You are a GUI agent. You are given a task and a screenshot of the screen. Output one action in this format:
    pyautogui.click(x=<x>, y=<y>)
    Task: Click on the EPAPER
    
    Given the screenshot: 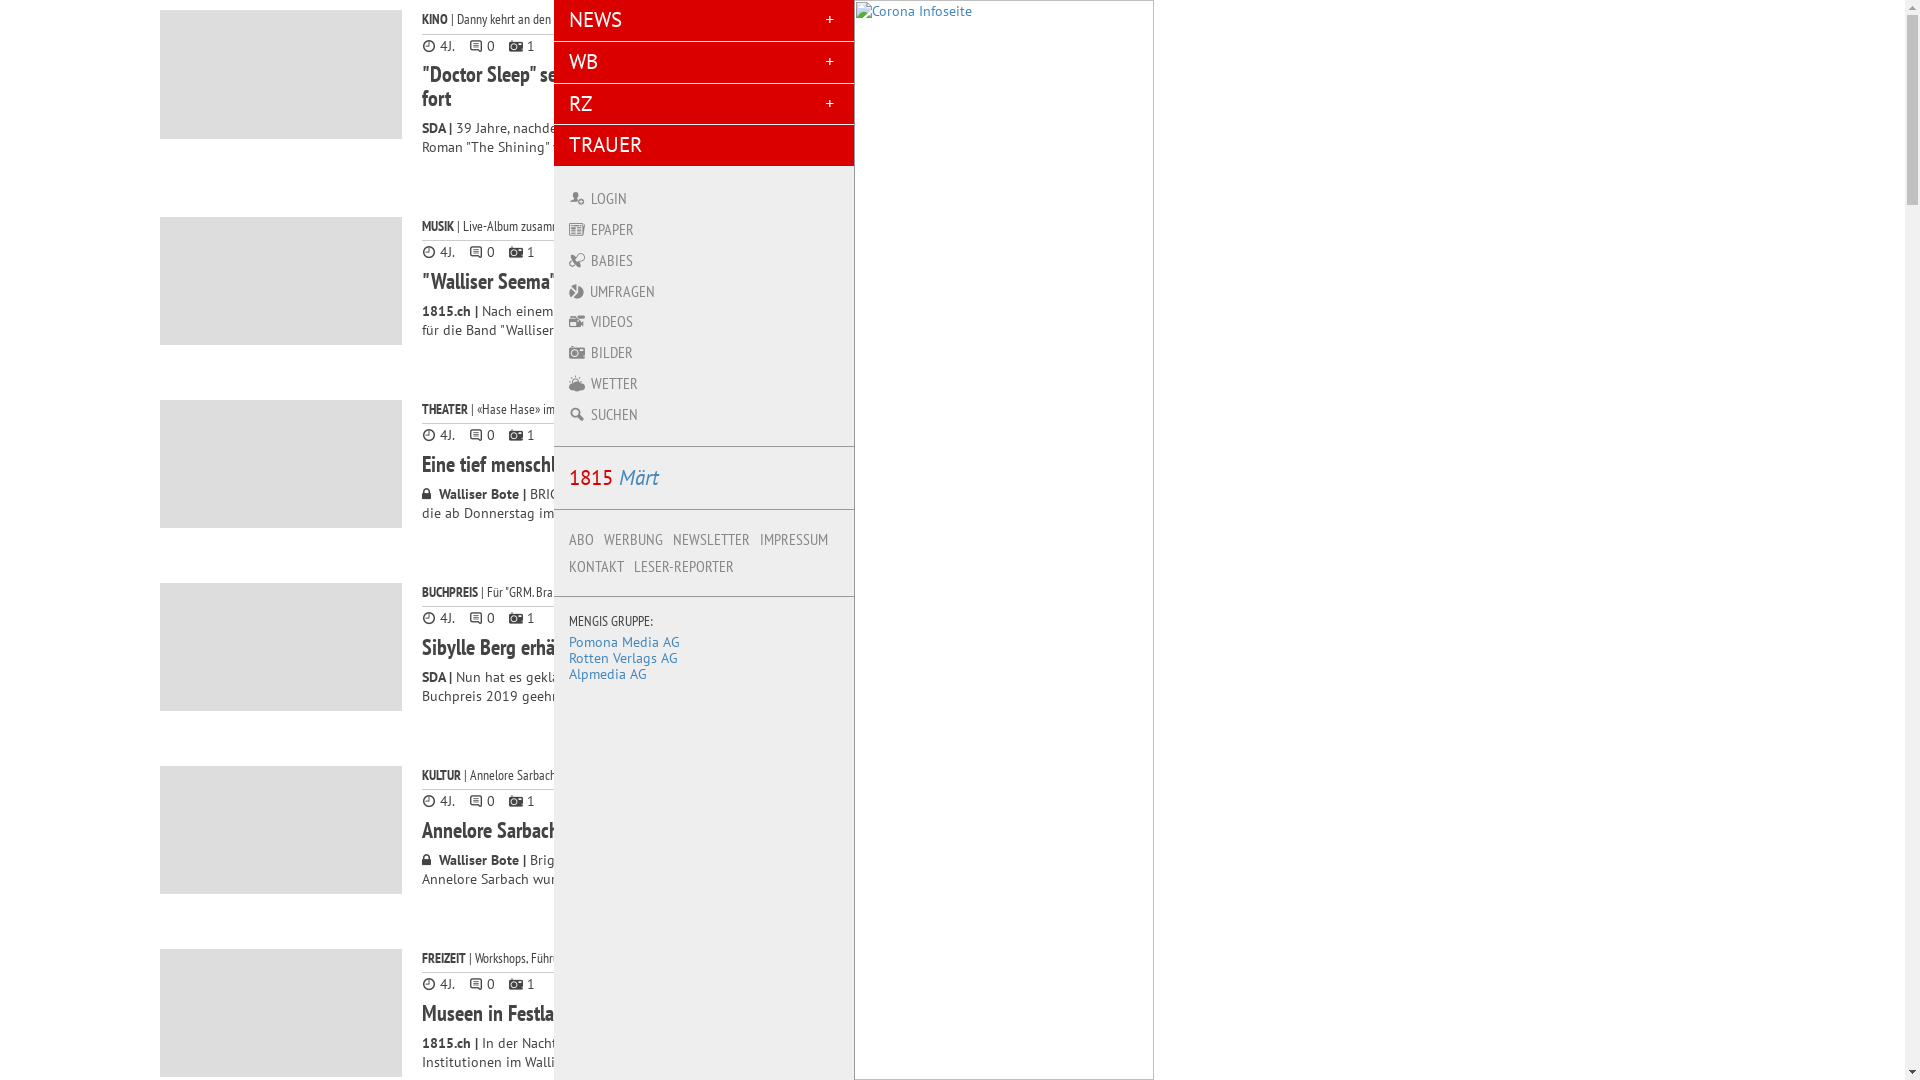 What is the action you would take?
    pyautogui.click(x=704, y=230)
    